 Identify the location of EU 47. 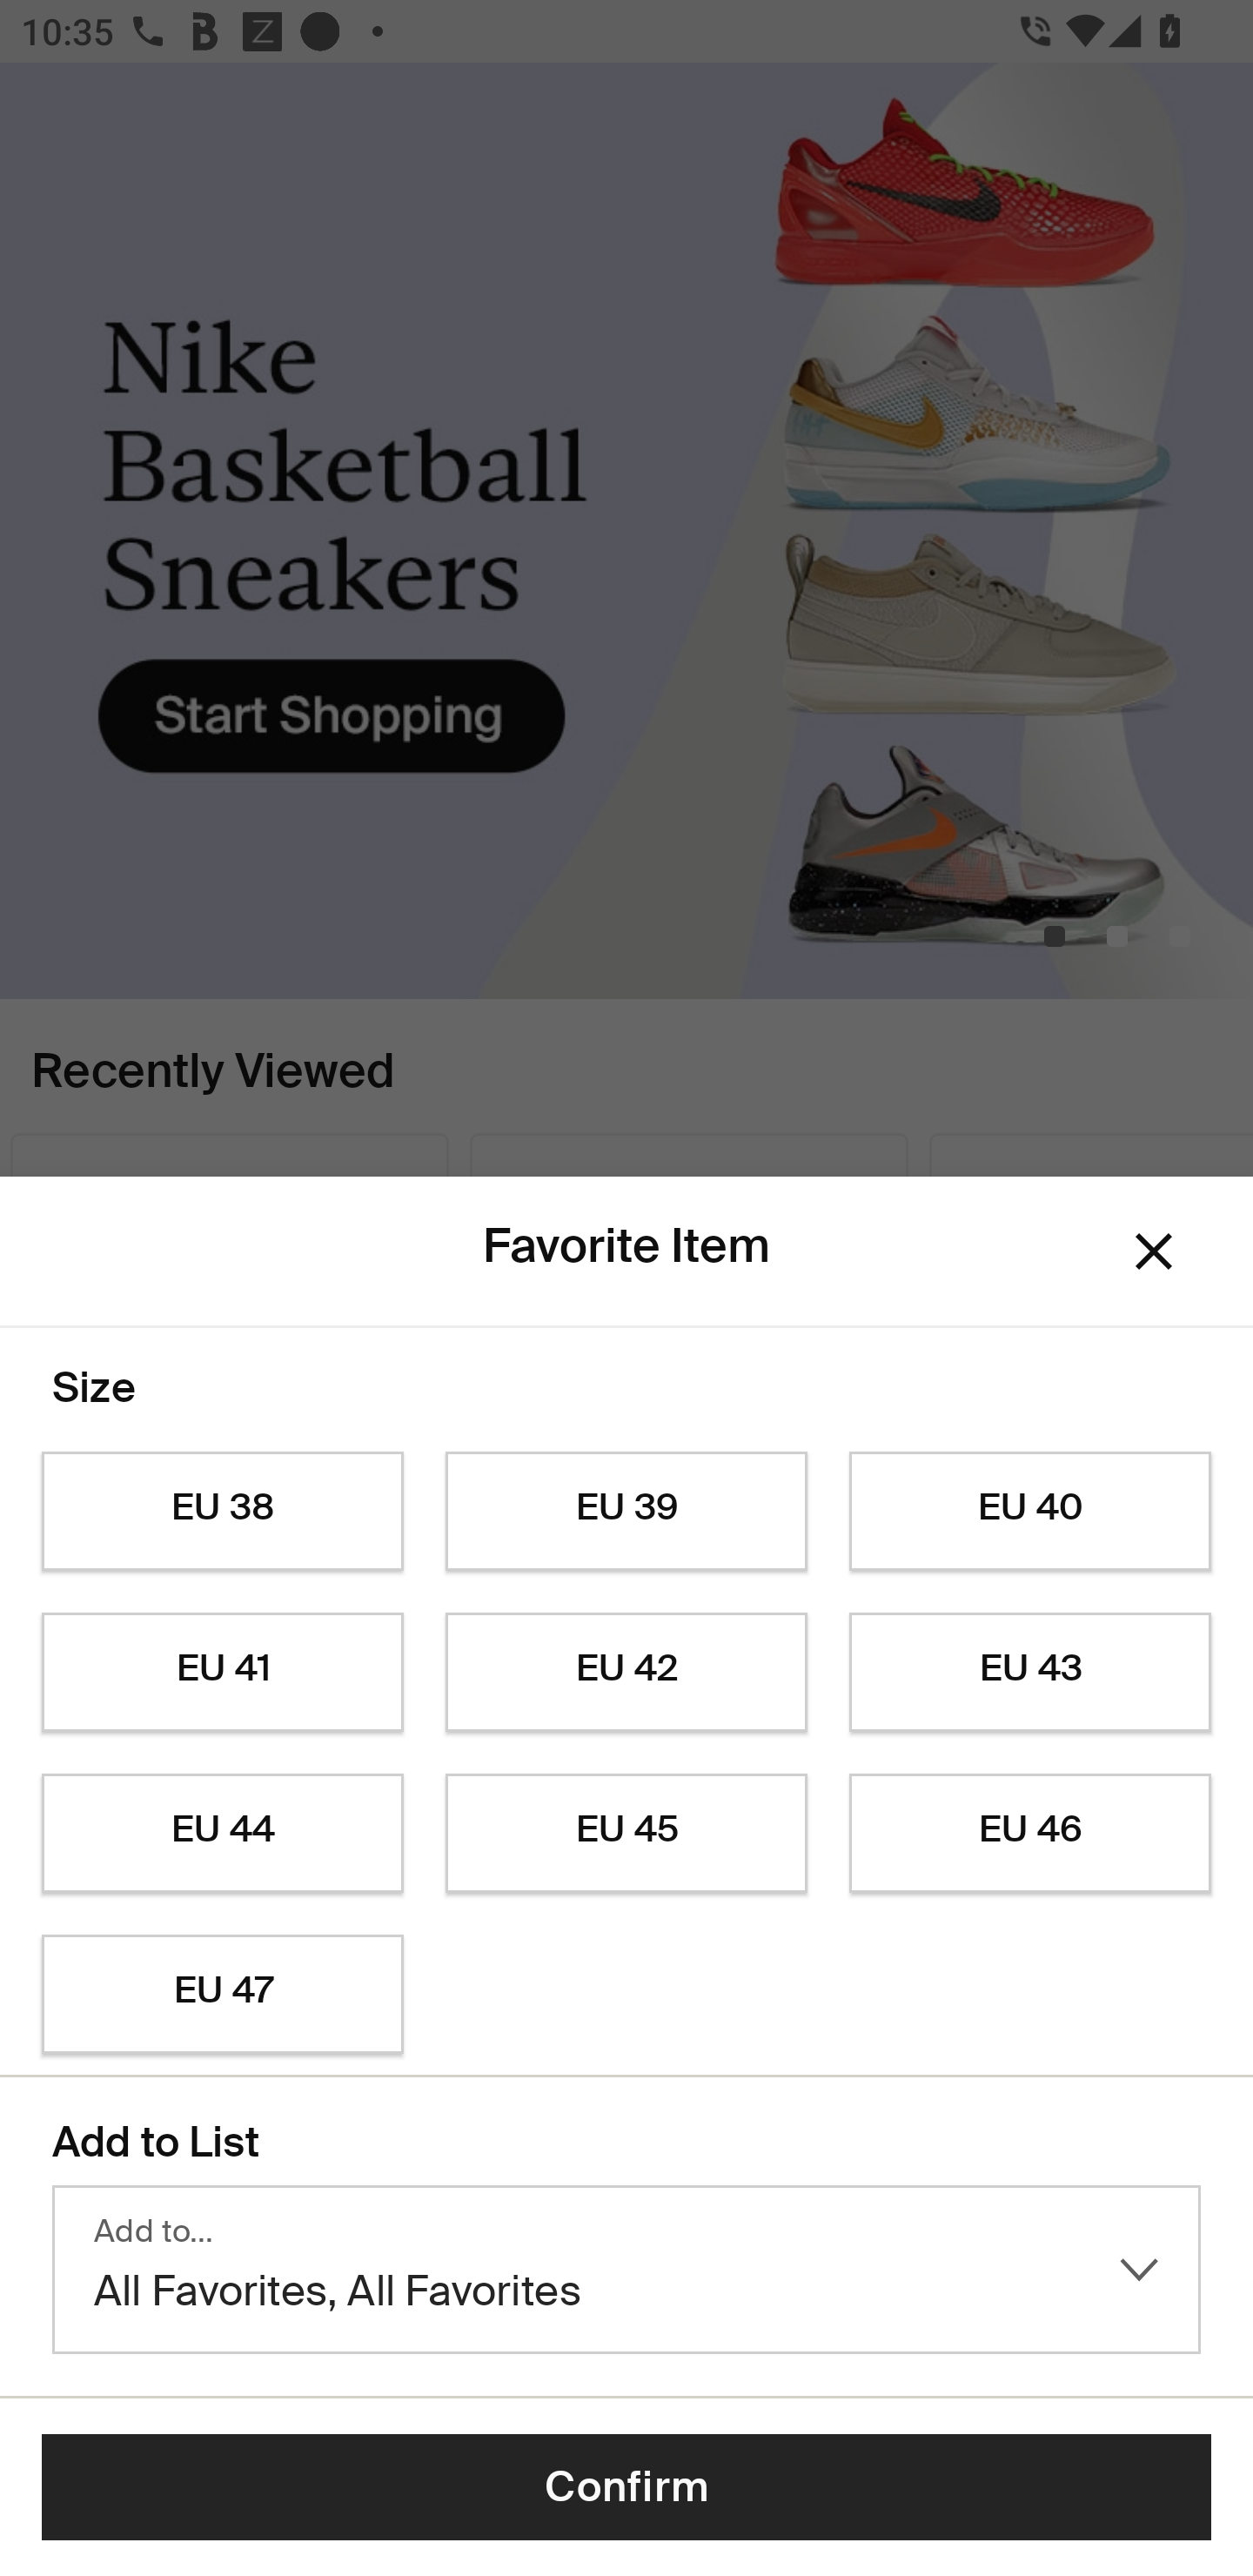
(222, 1995).